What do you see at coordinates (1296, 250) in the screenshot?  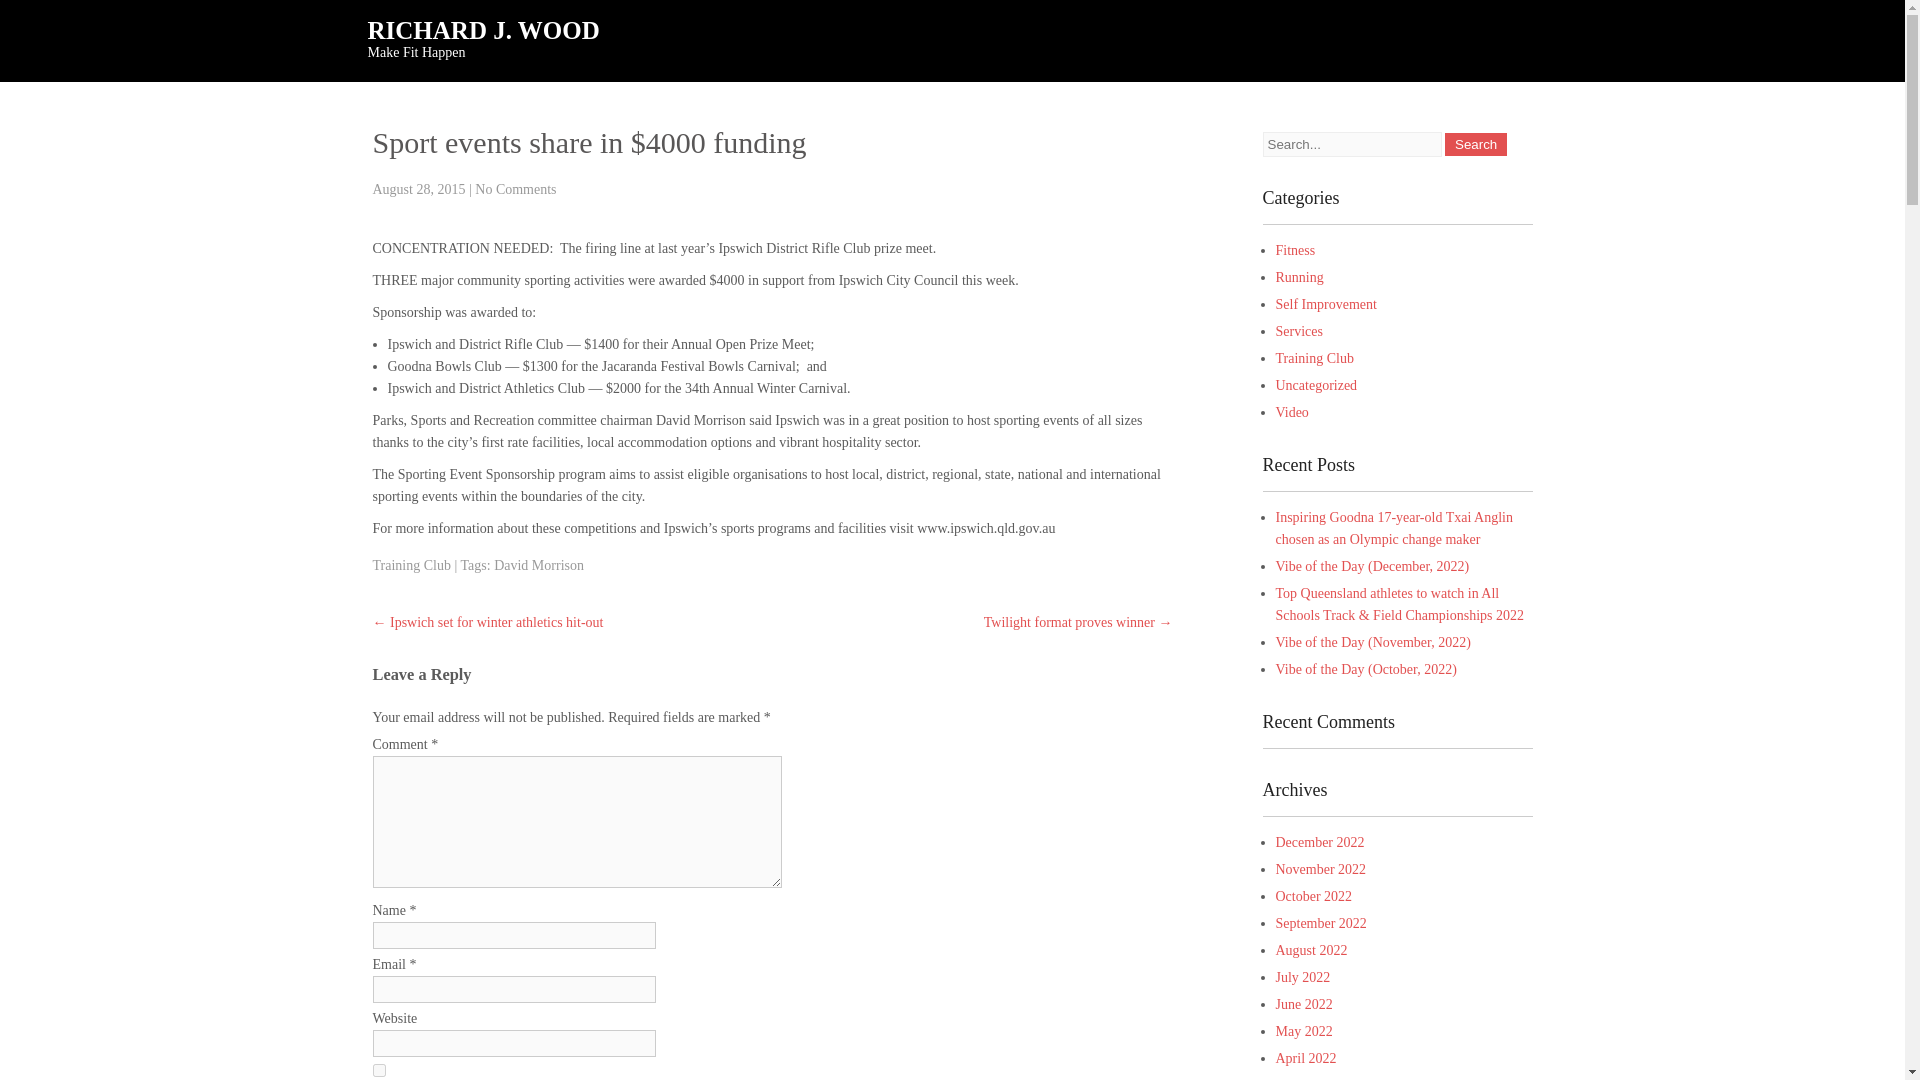 I see `Fitness` at bounding box center [1296, 250].